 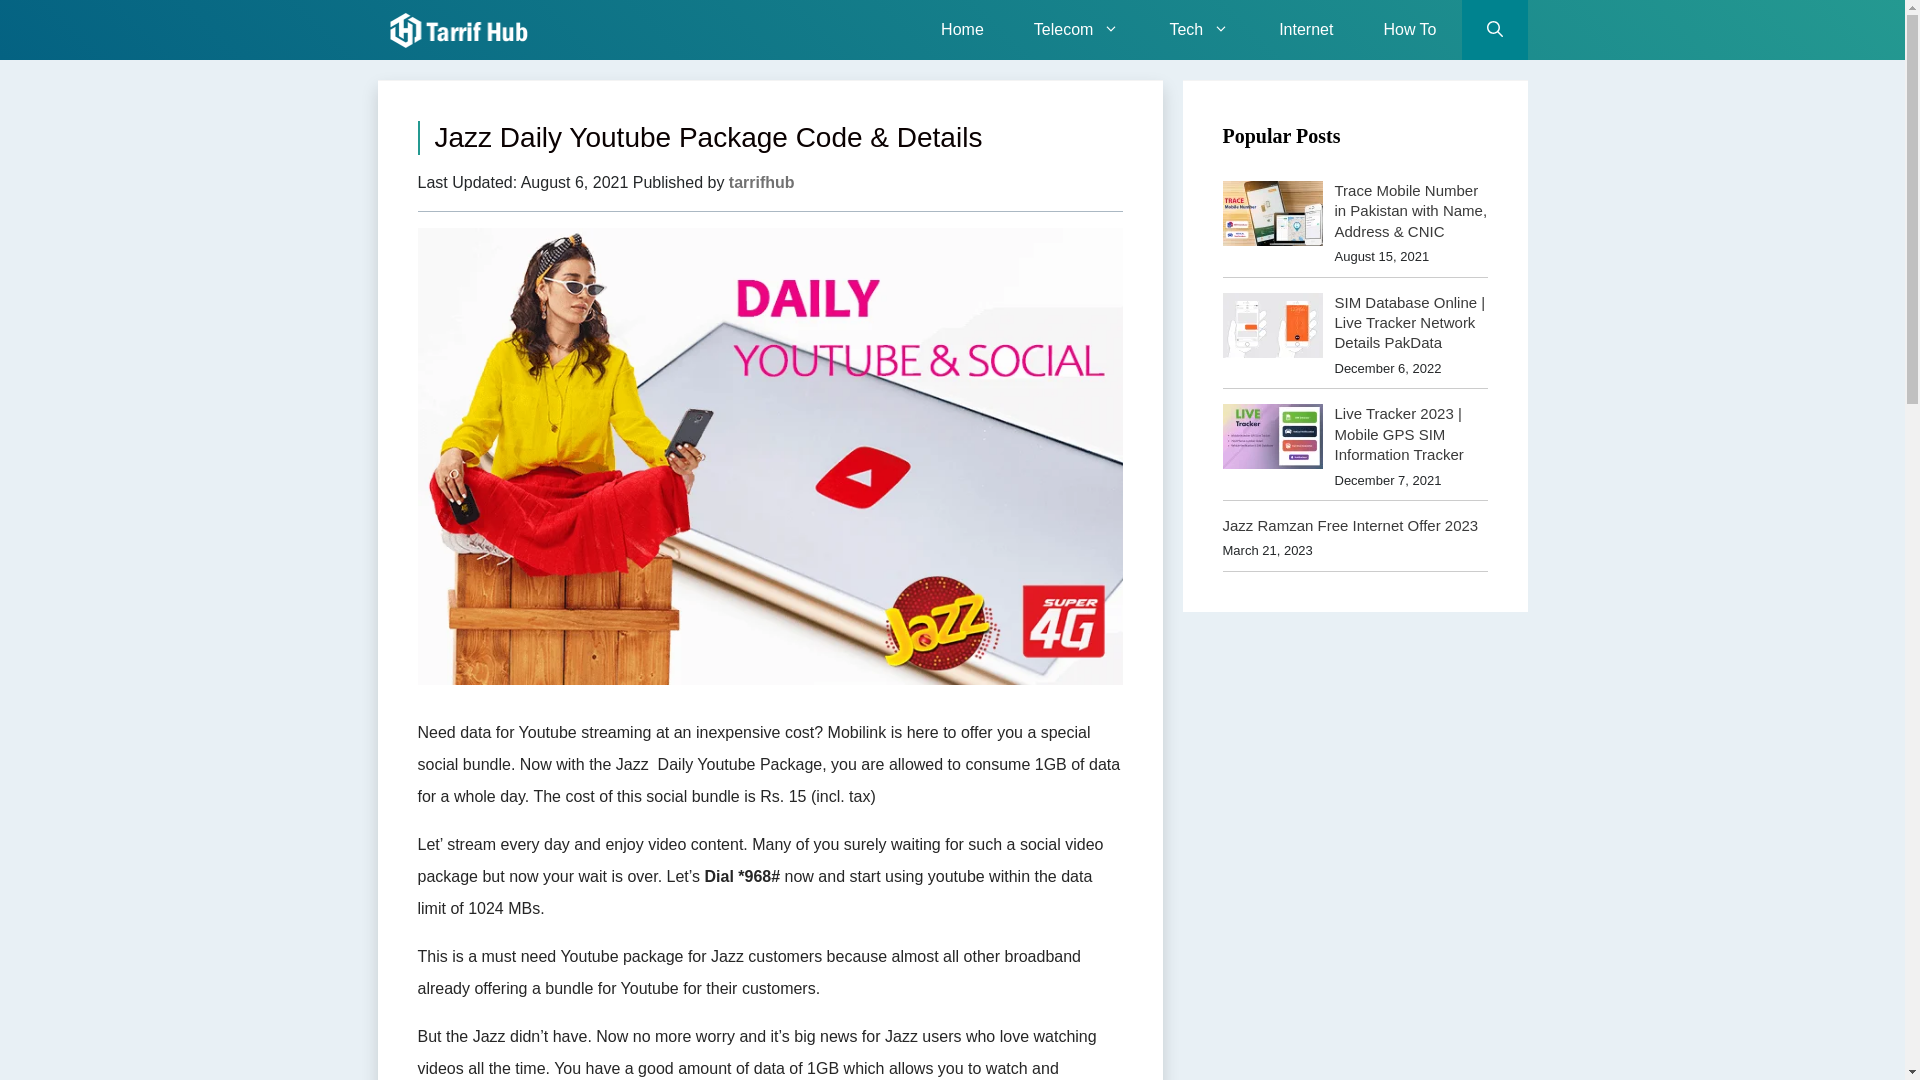 What do you see at coordinates (1076, 30) in the screenshot?
I see `Telecom` at bounding box center [1076, 30].